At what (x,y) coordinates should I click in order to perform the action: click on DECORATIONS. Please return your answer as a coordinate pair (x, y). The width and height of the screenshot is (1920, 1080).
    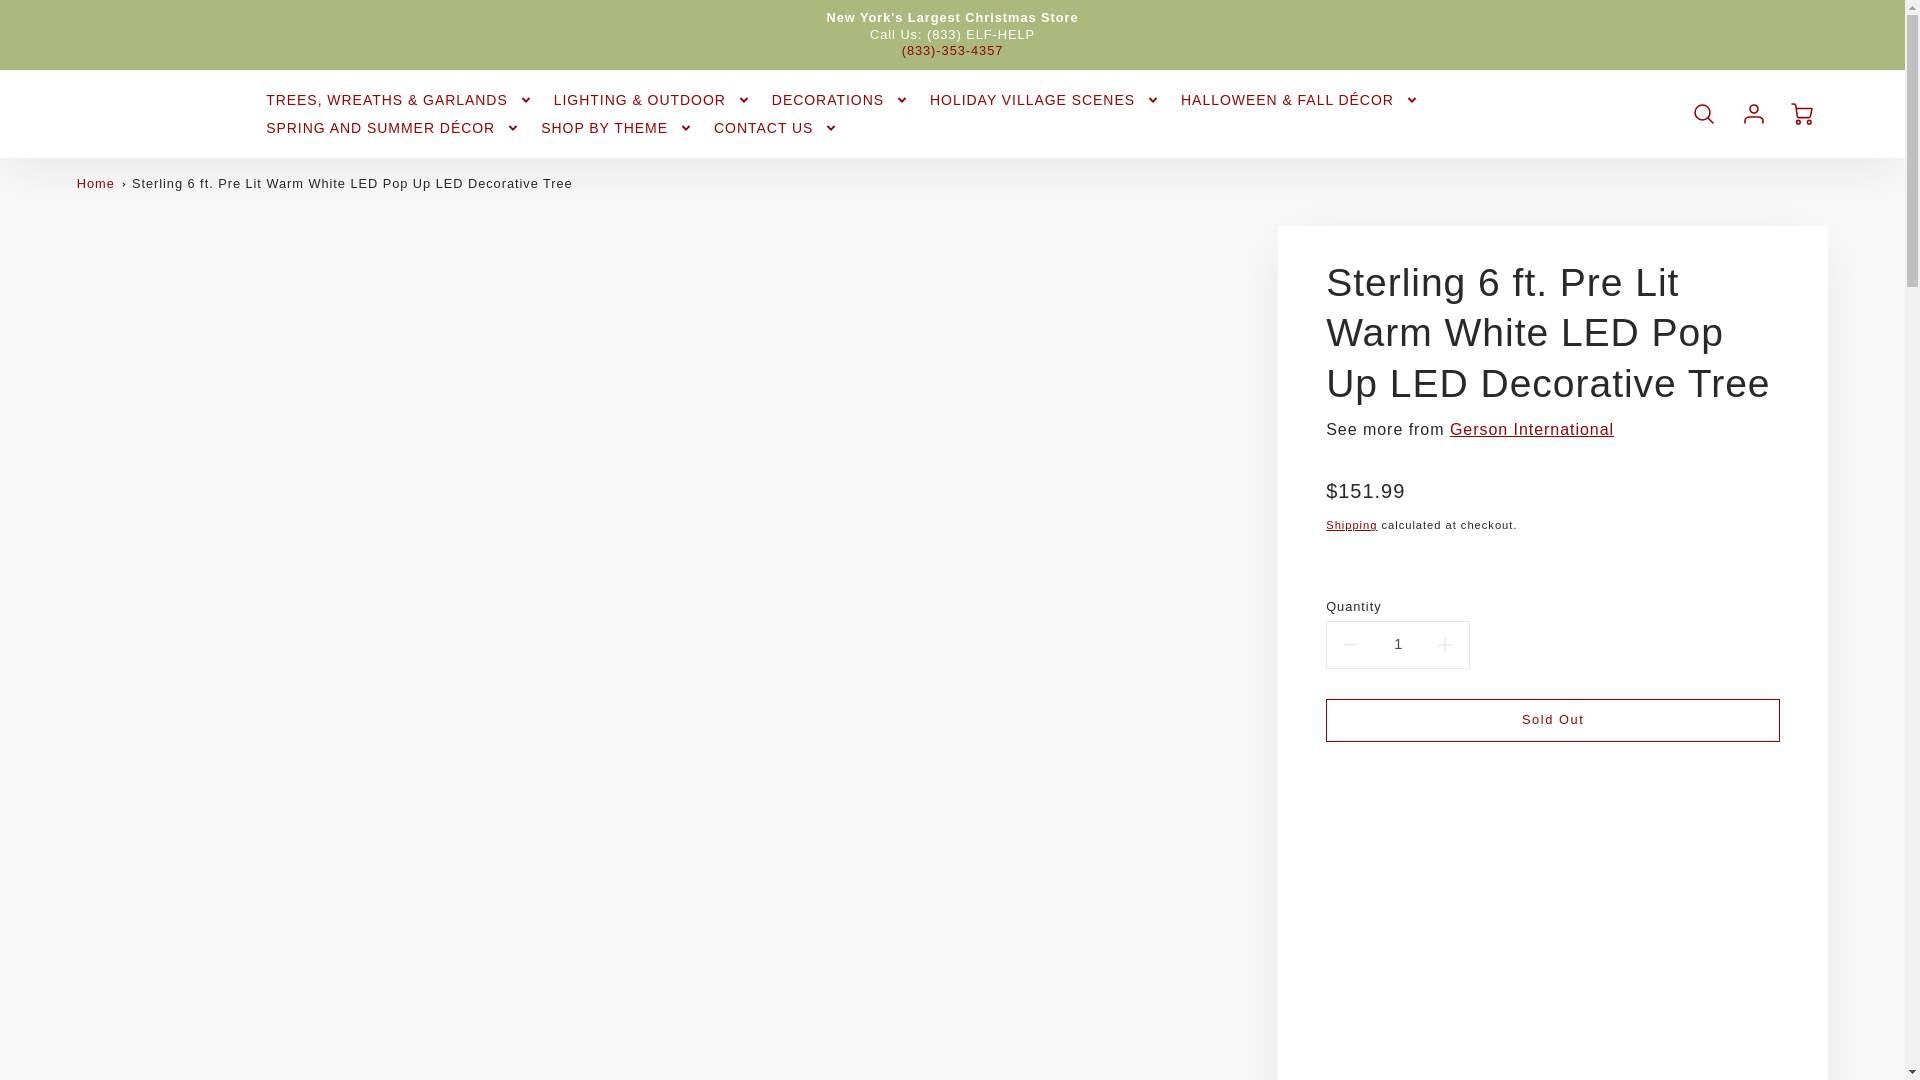
    Looking at the image, I should click on (840, 100).